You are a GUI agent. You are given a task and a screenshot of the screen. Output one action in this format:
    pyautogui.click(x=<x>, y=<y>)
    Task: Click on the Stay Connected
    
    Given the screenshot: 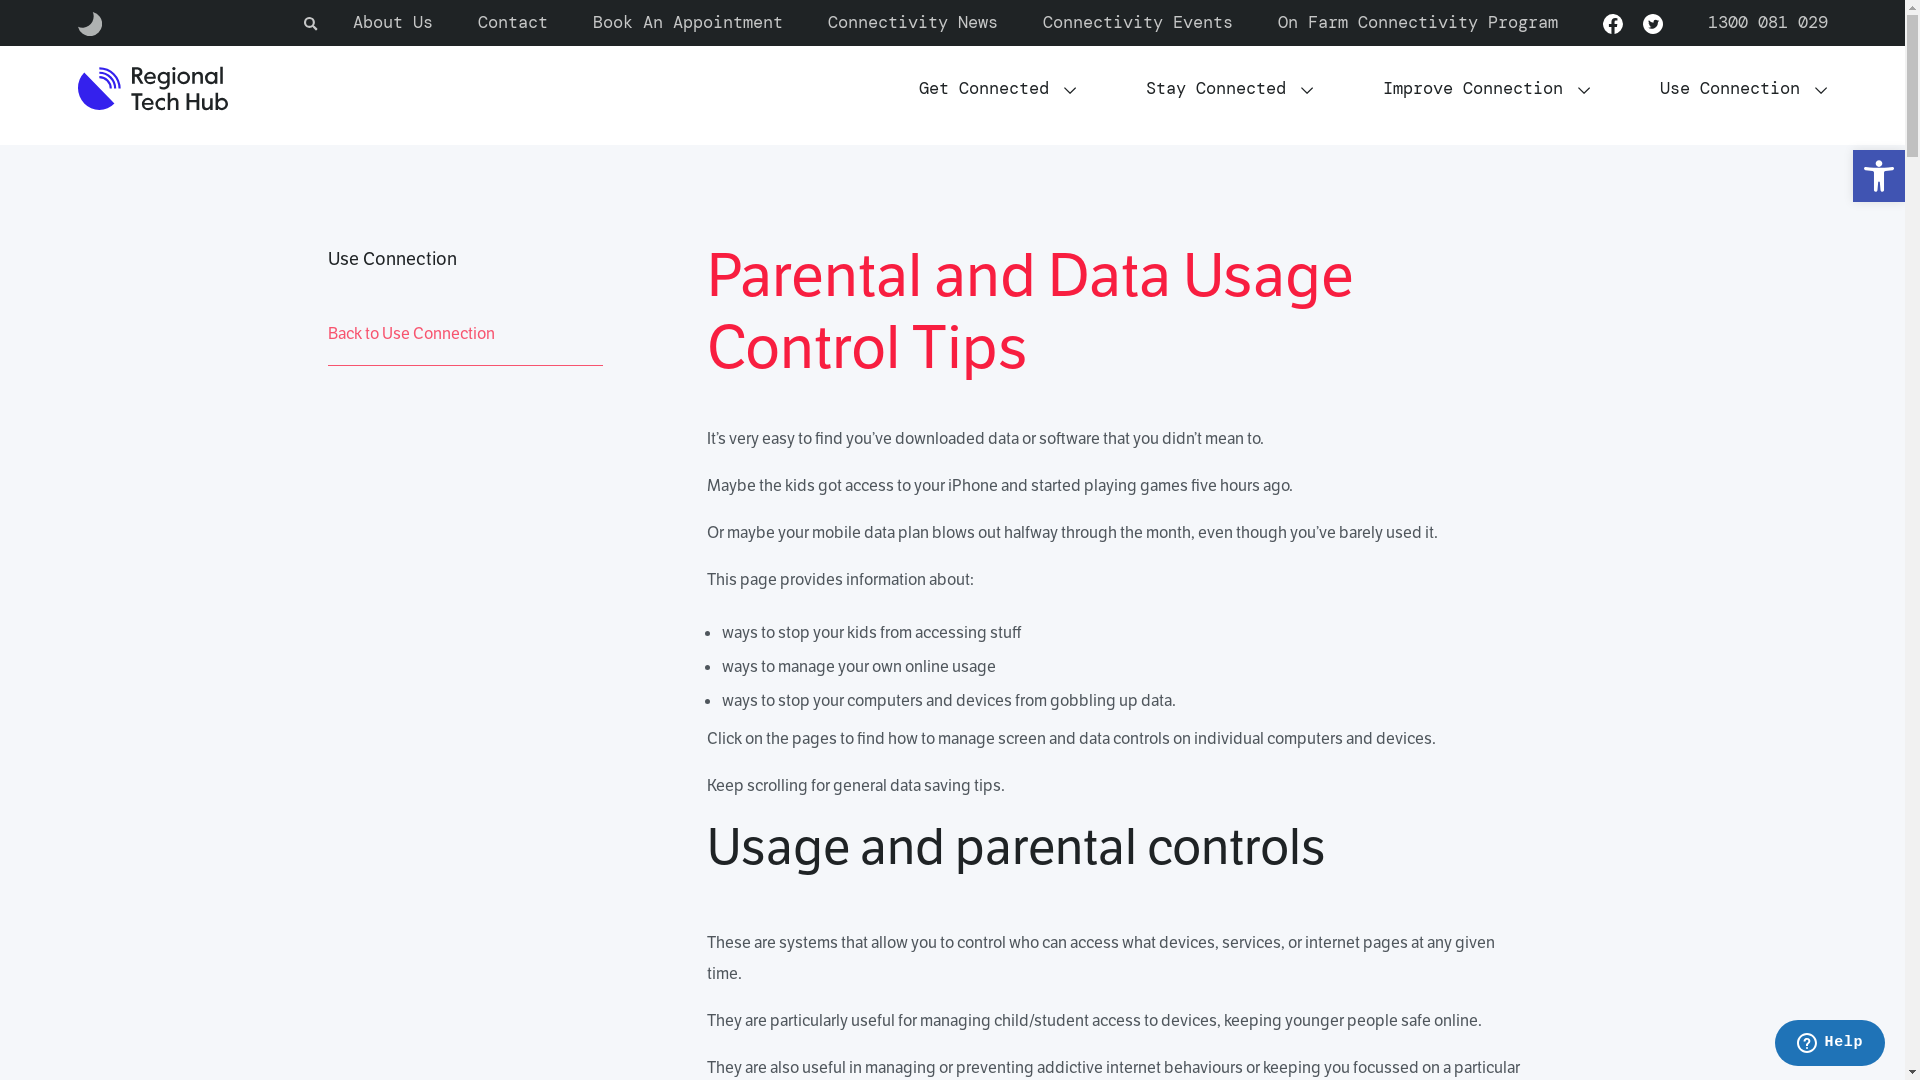 What is the action you would take?
    pyautogui.click(x=1230, y=89)
    